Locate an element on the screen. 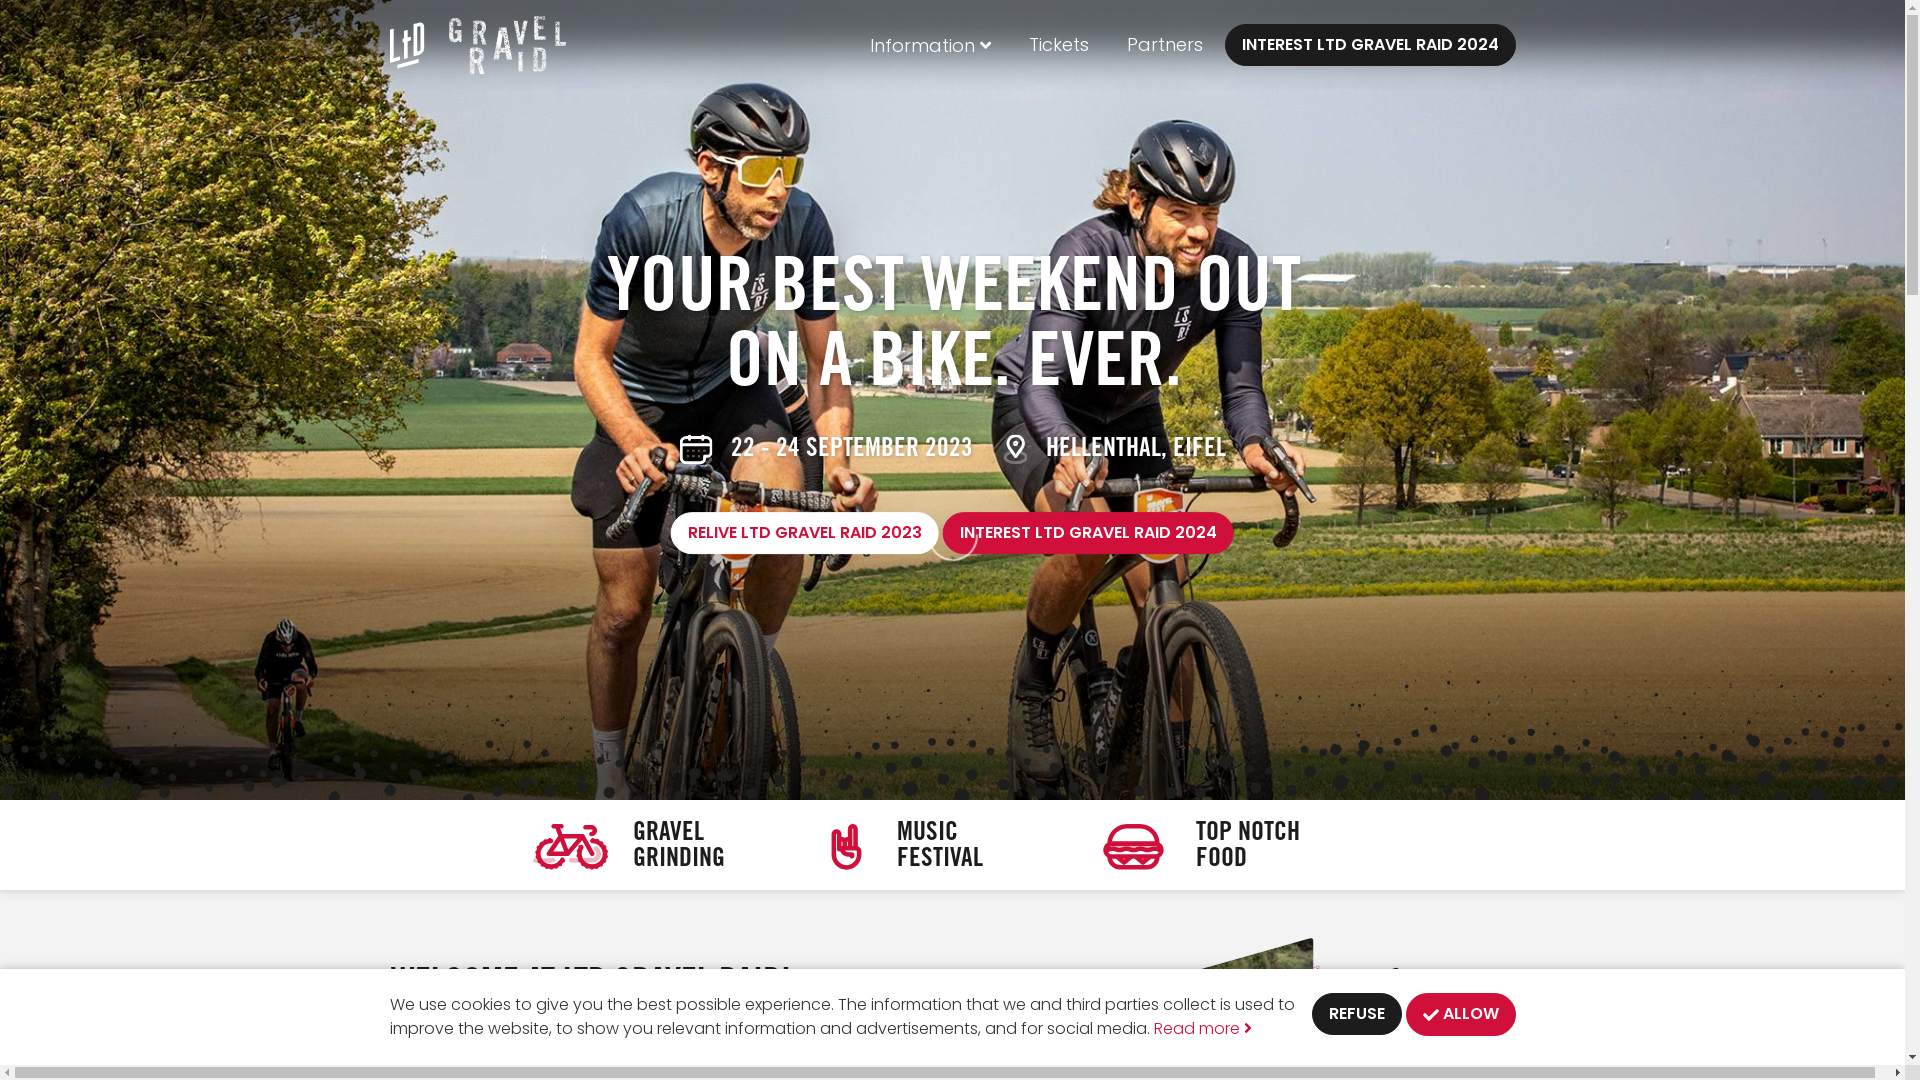 This screenshot has width=1920, height=1080. REFUSE is located at coordinates (1357, 1014).